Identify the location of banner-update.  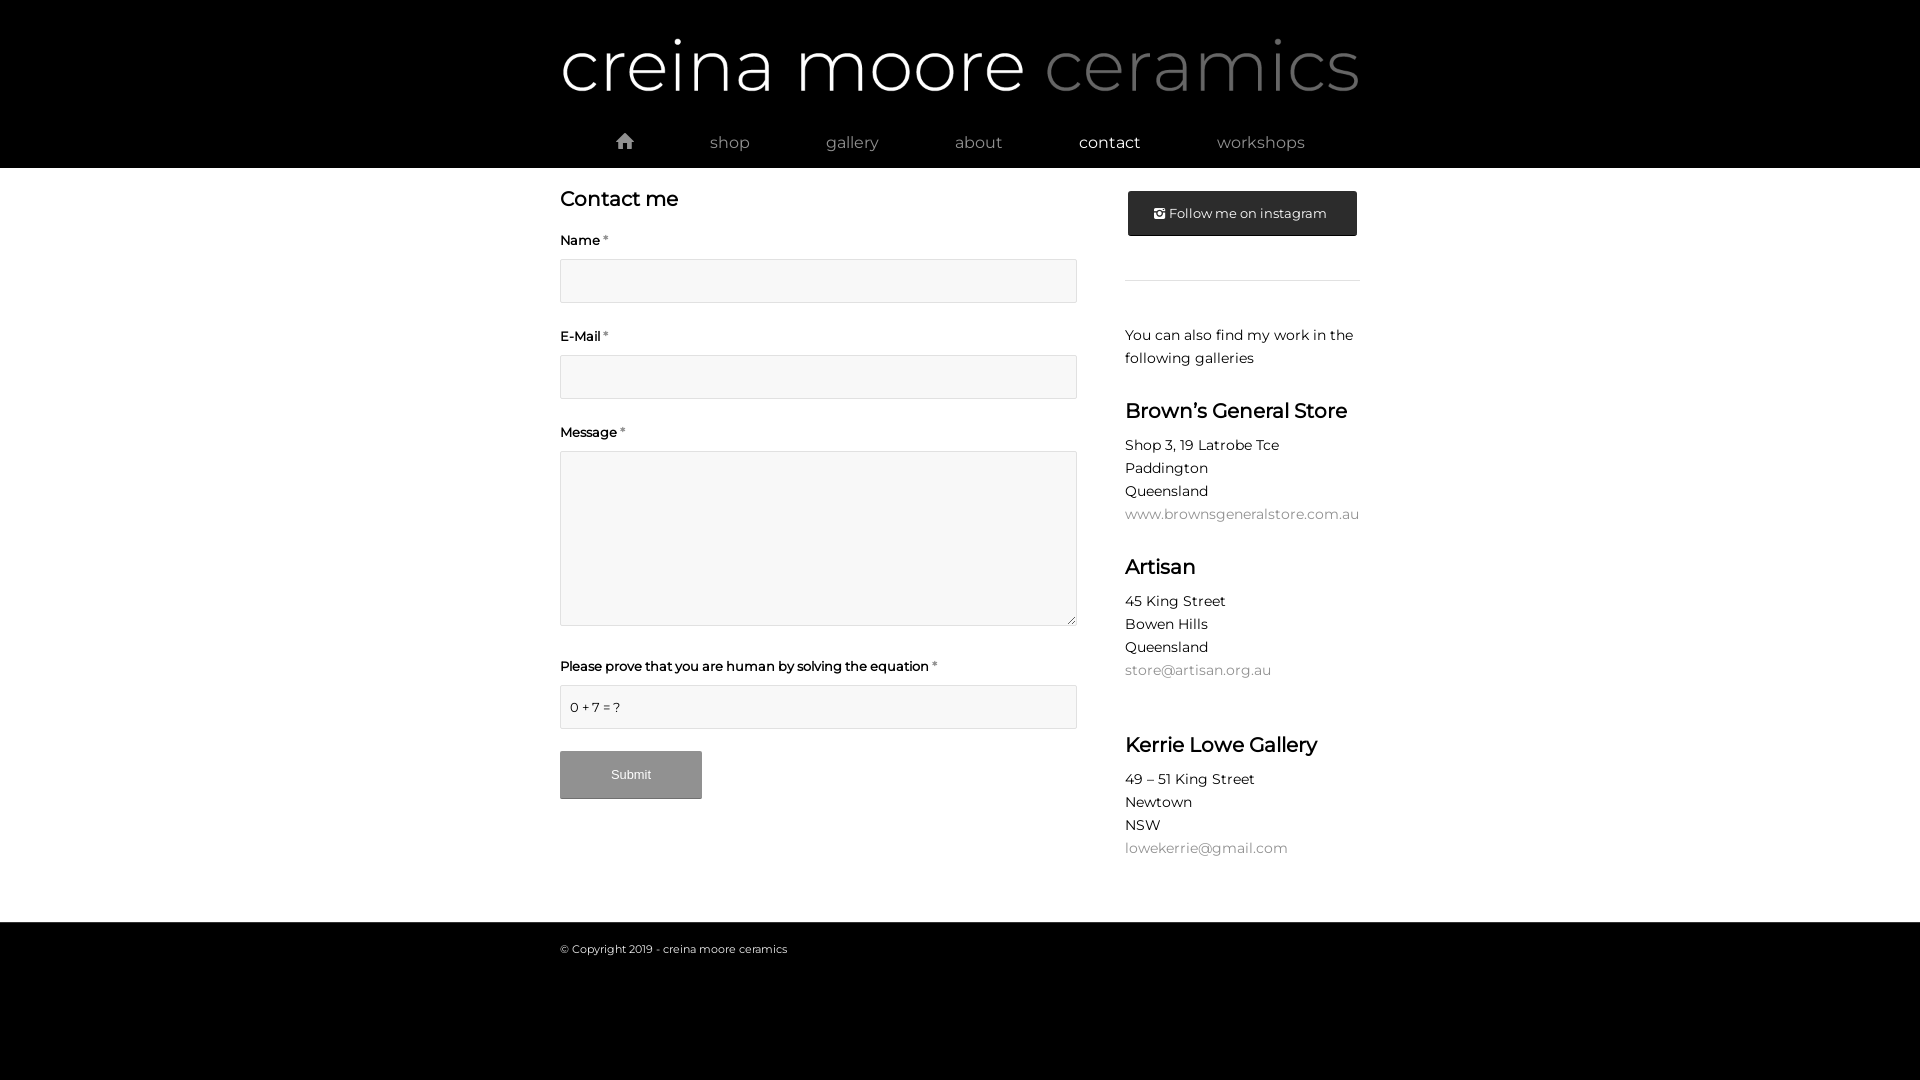
(960, 69).